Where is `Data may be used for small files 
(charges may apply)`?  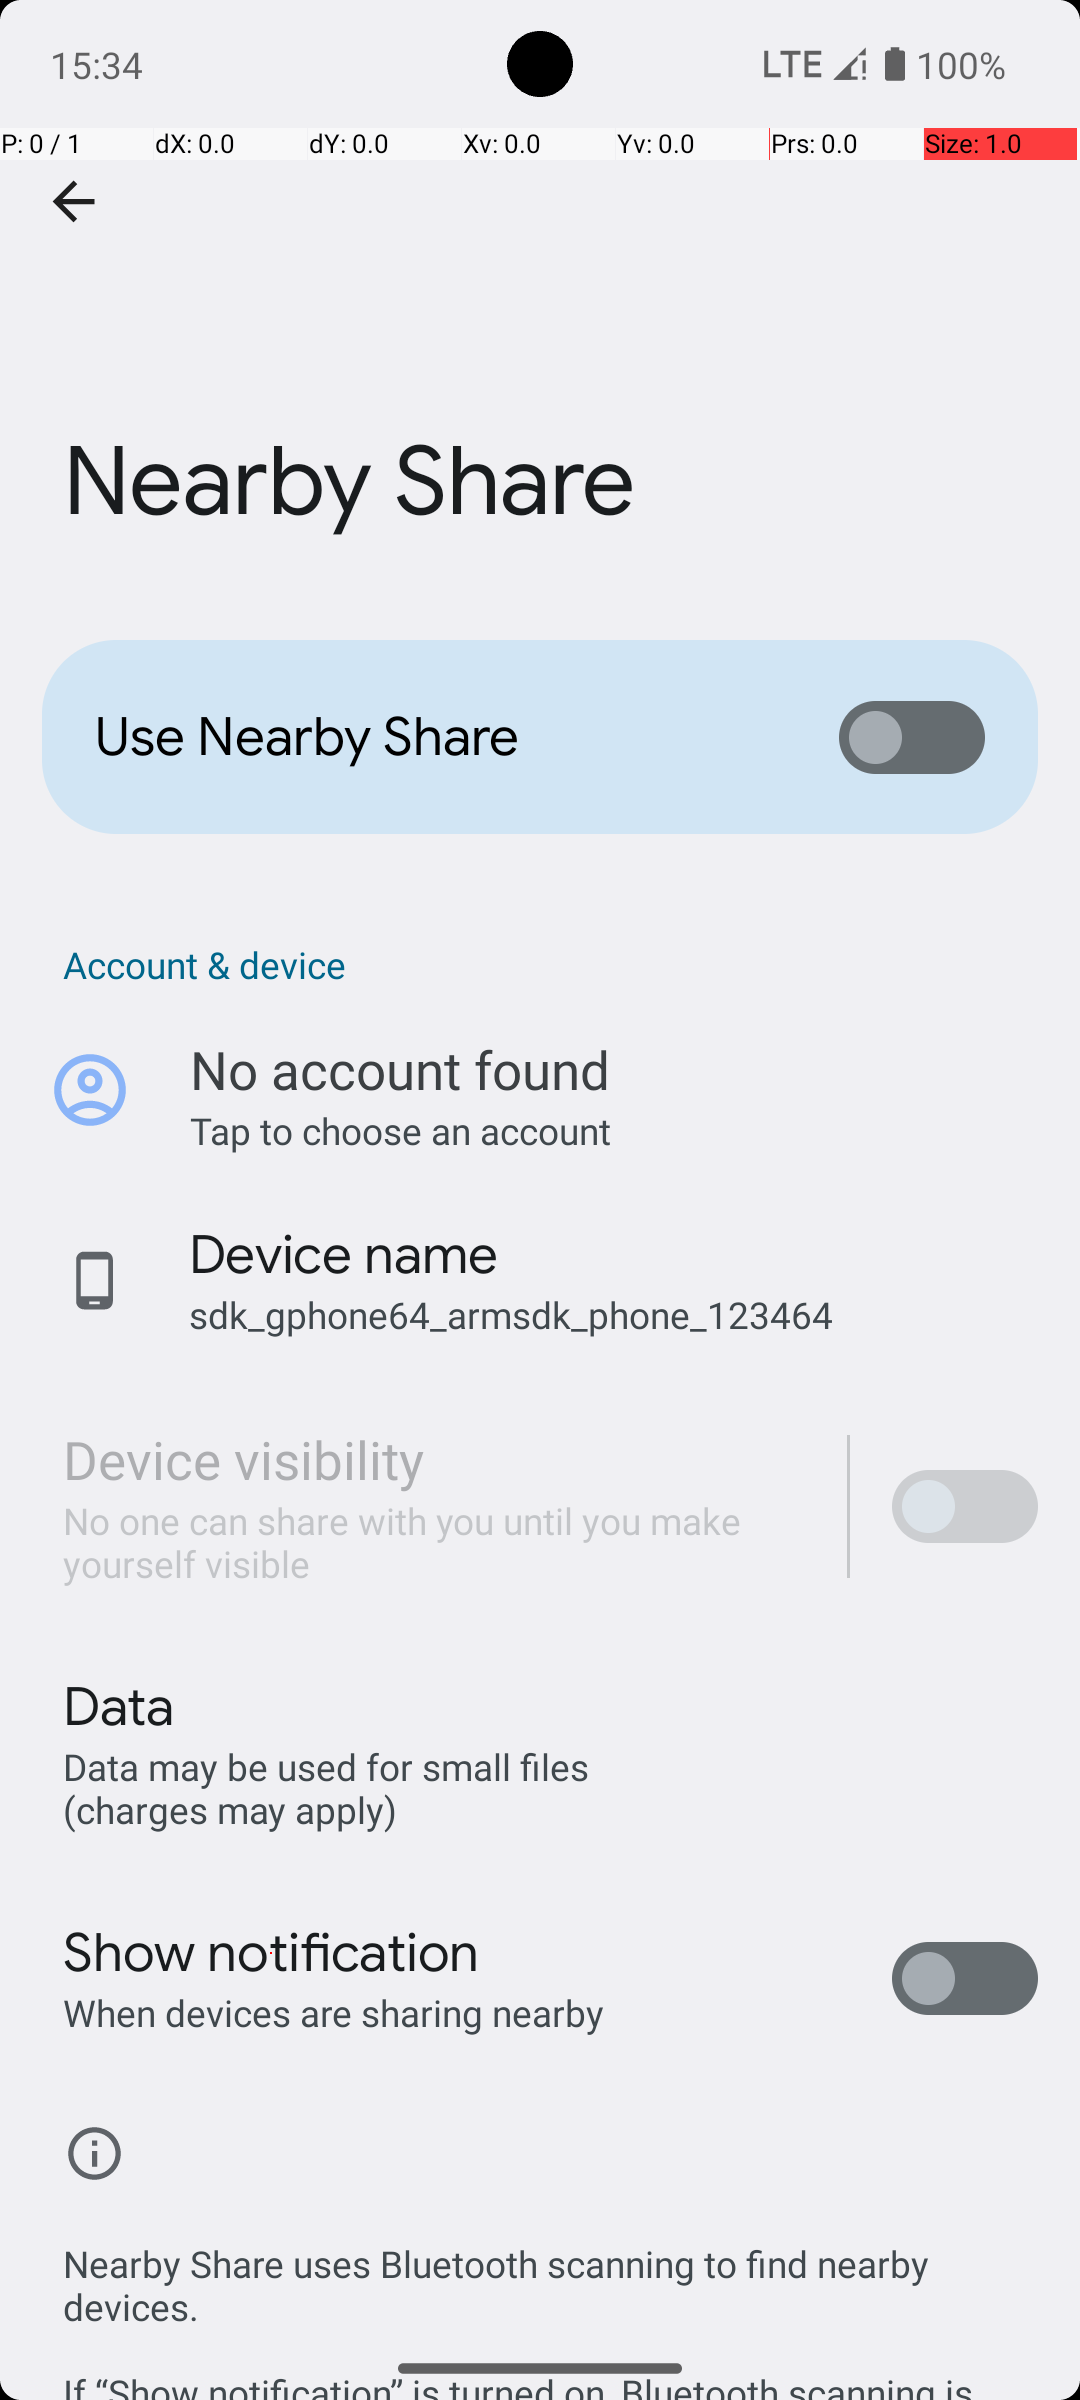 Data may be used for small files 
(charges may apply) is located at coordinates (330, 1788).